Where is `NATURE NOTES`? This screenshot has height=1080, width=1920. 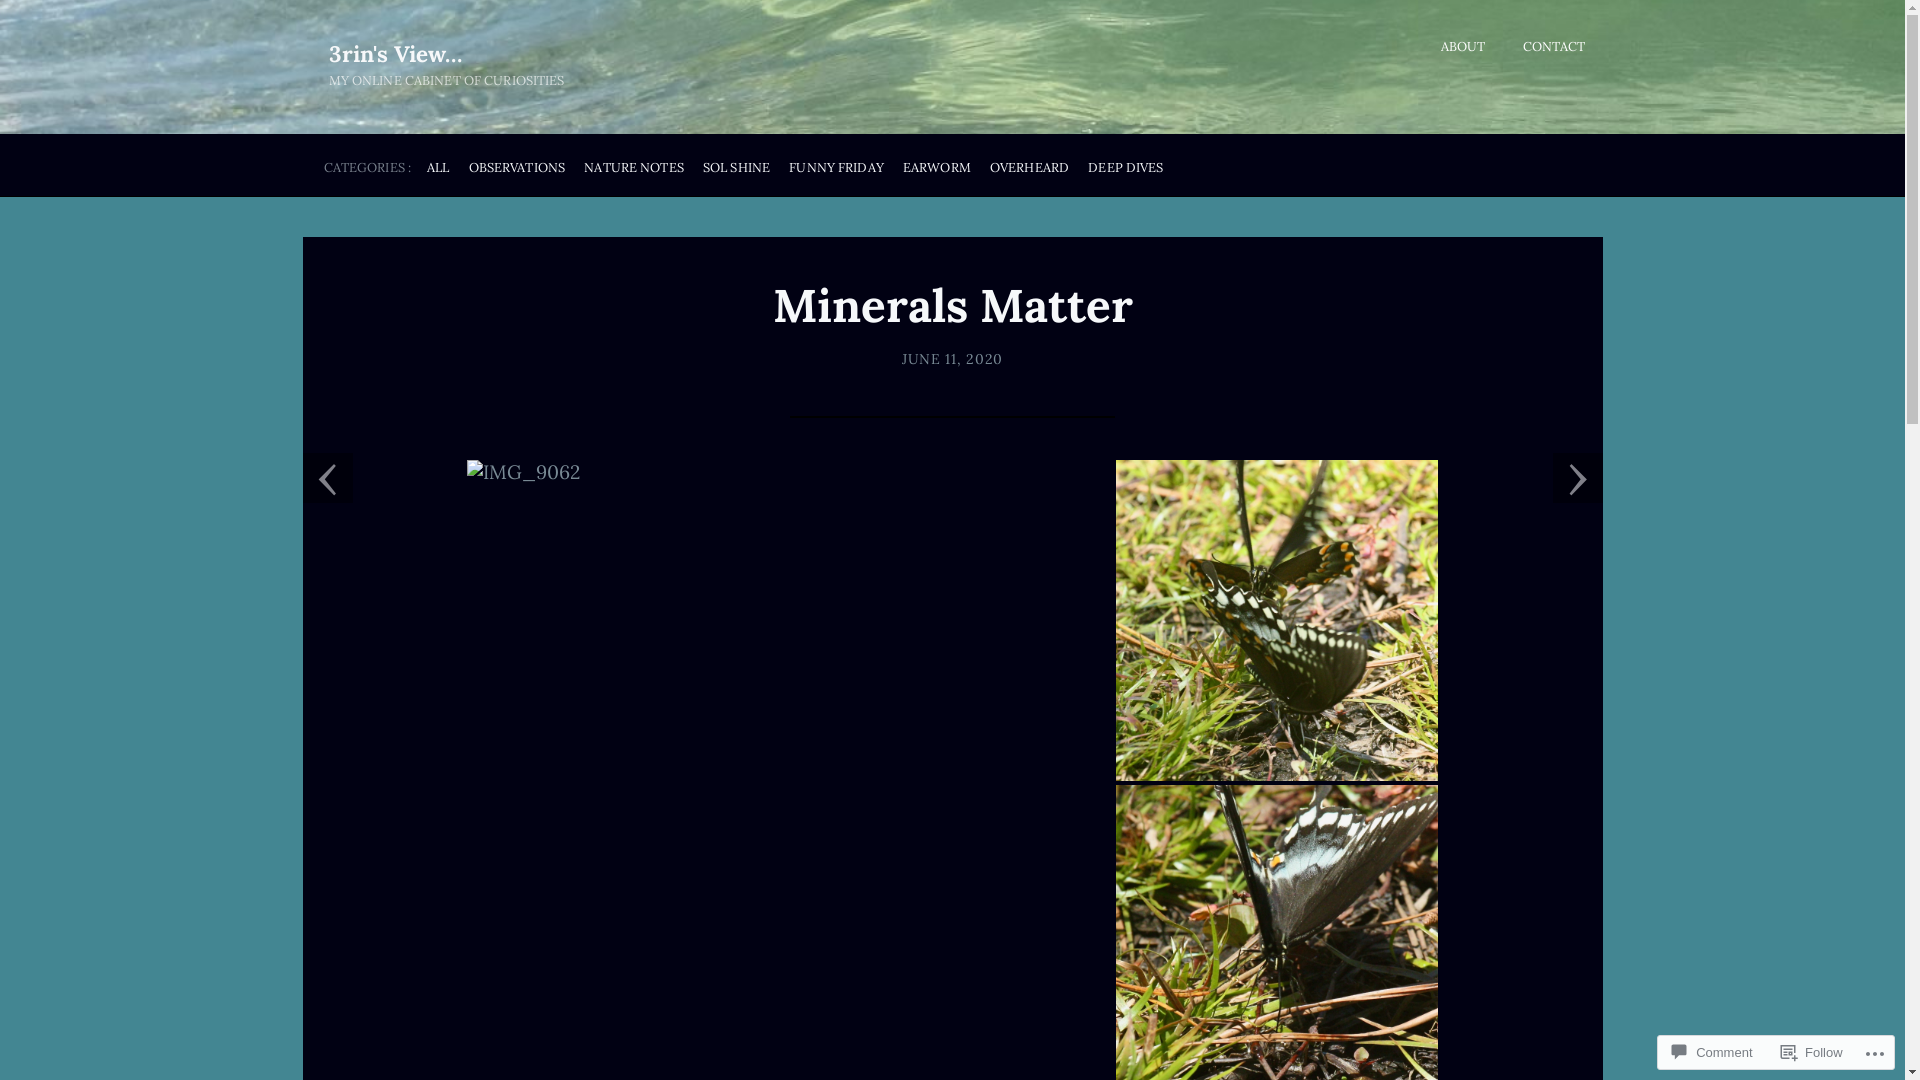 NATURE NOTES is located at coordinates (634, 168).